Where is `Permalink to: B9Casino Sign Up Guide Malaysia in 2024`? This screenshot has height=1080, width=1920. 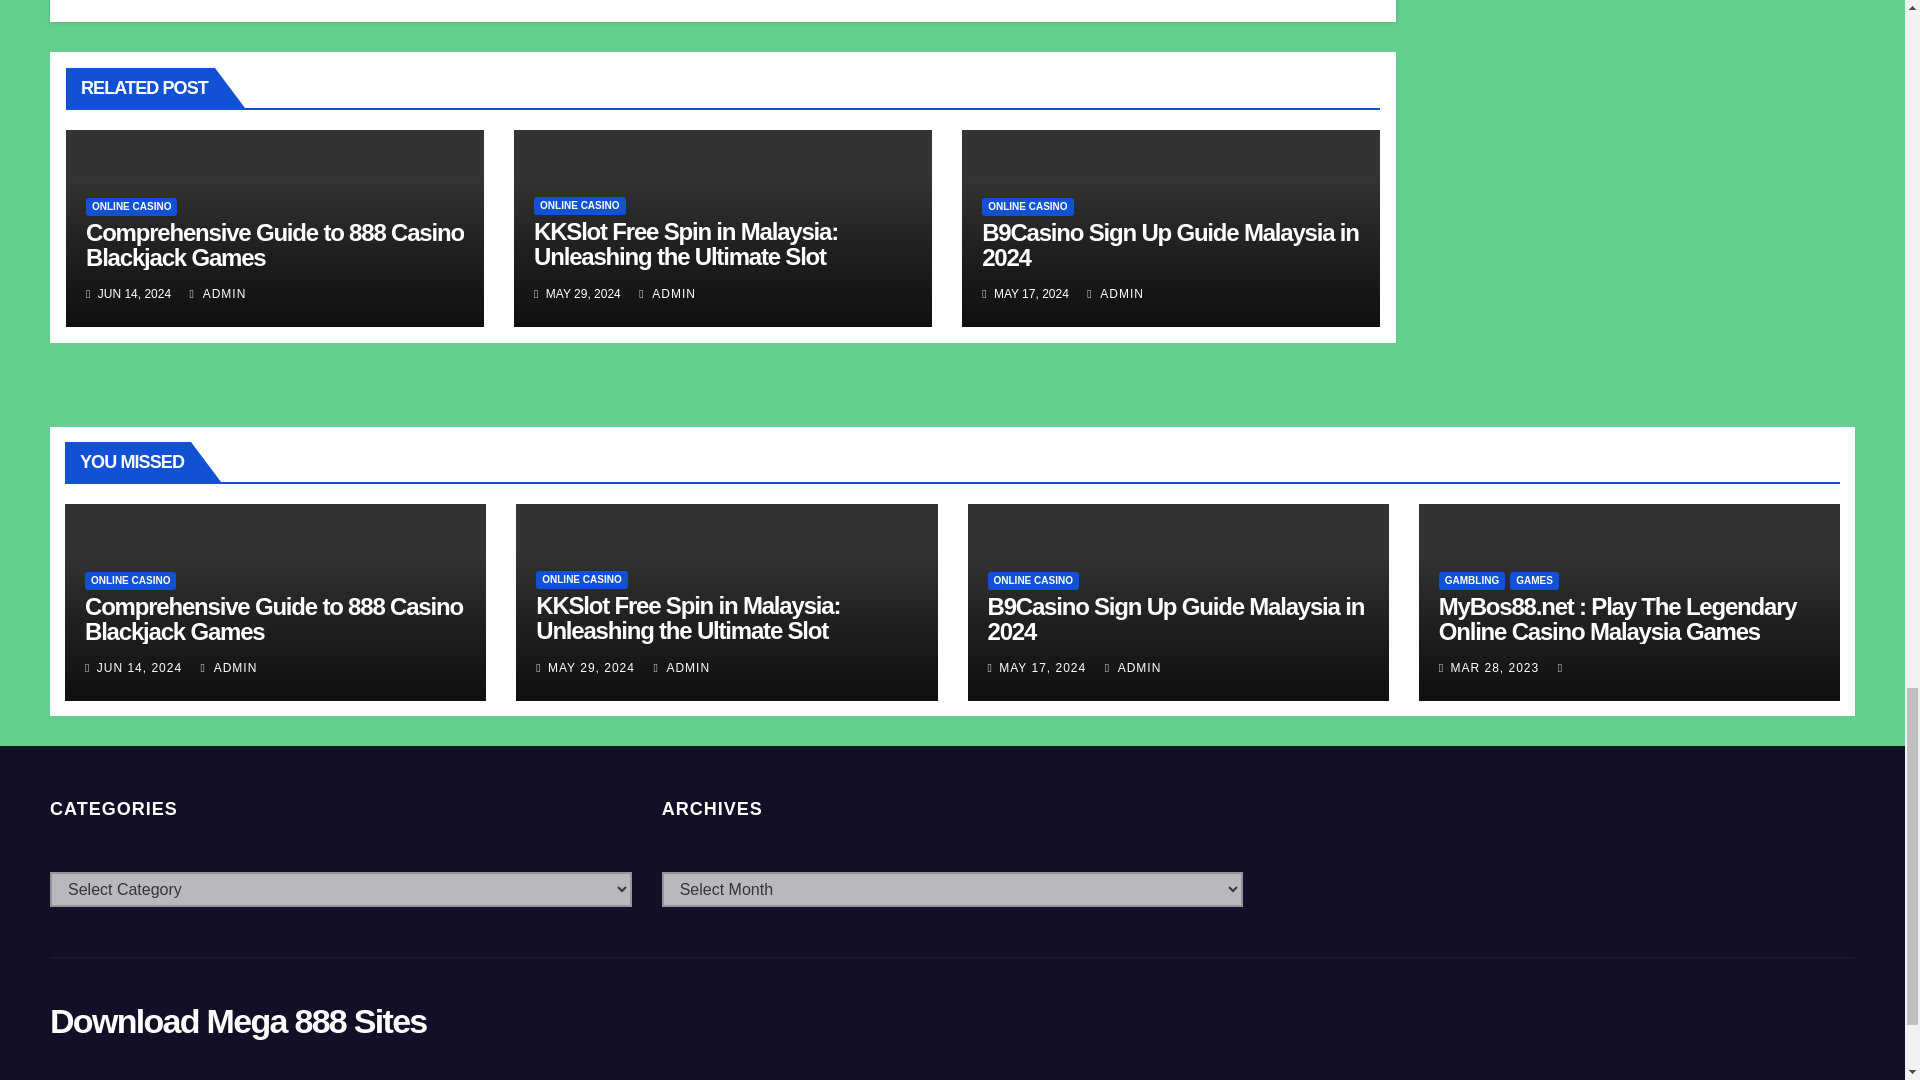
Permalink to: B9Casino Sign Up Guide Malaysia in 2024 is located at coordinates (1176, 618).